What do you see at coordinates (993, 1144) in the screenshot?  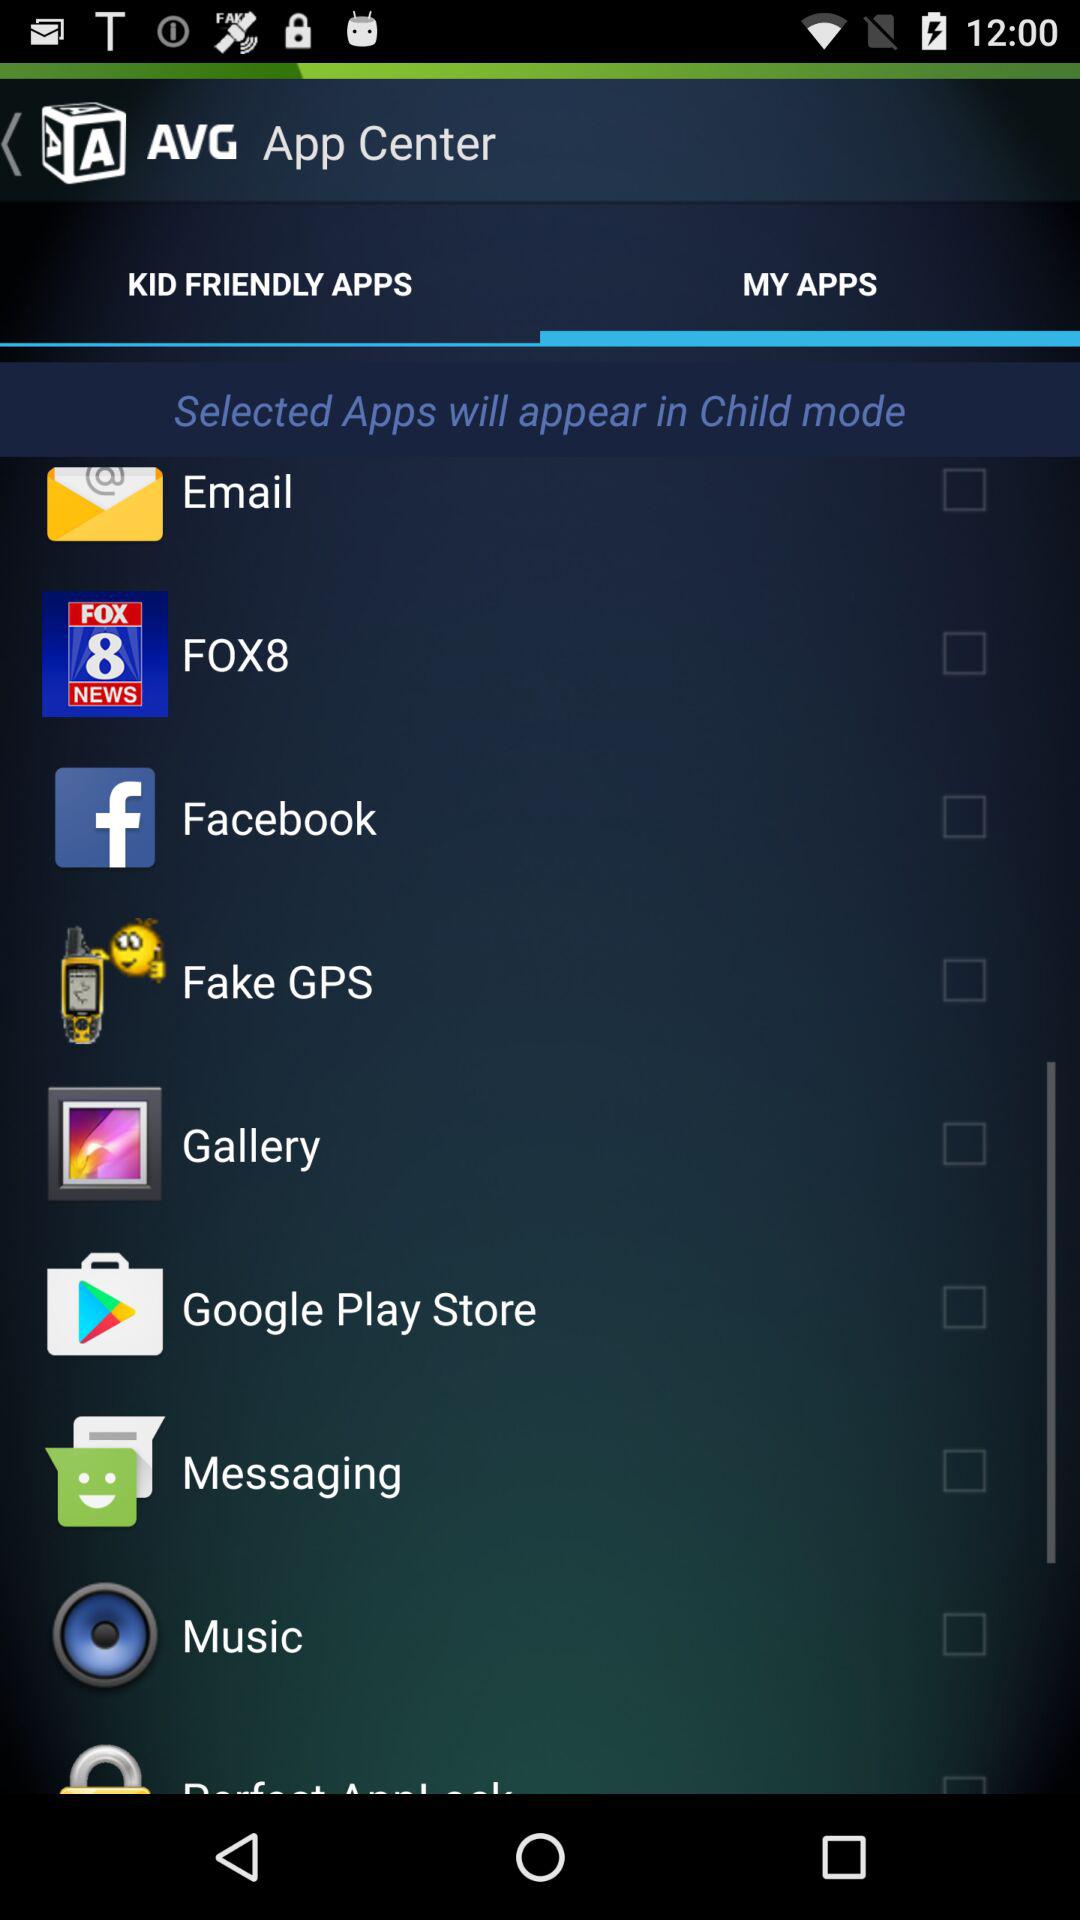 I see `opens app in child mode` at bounding box center [993, 1144].